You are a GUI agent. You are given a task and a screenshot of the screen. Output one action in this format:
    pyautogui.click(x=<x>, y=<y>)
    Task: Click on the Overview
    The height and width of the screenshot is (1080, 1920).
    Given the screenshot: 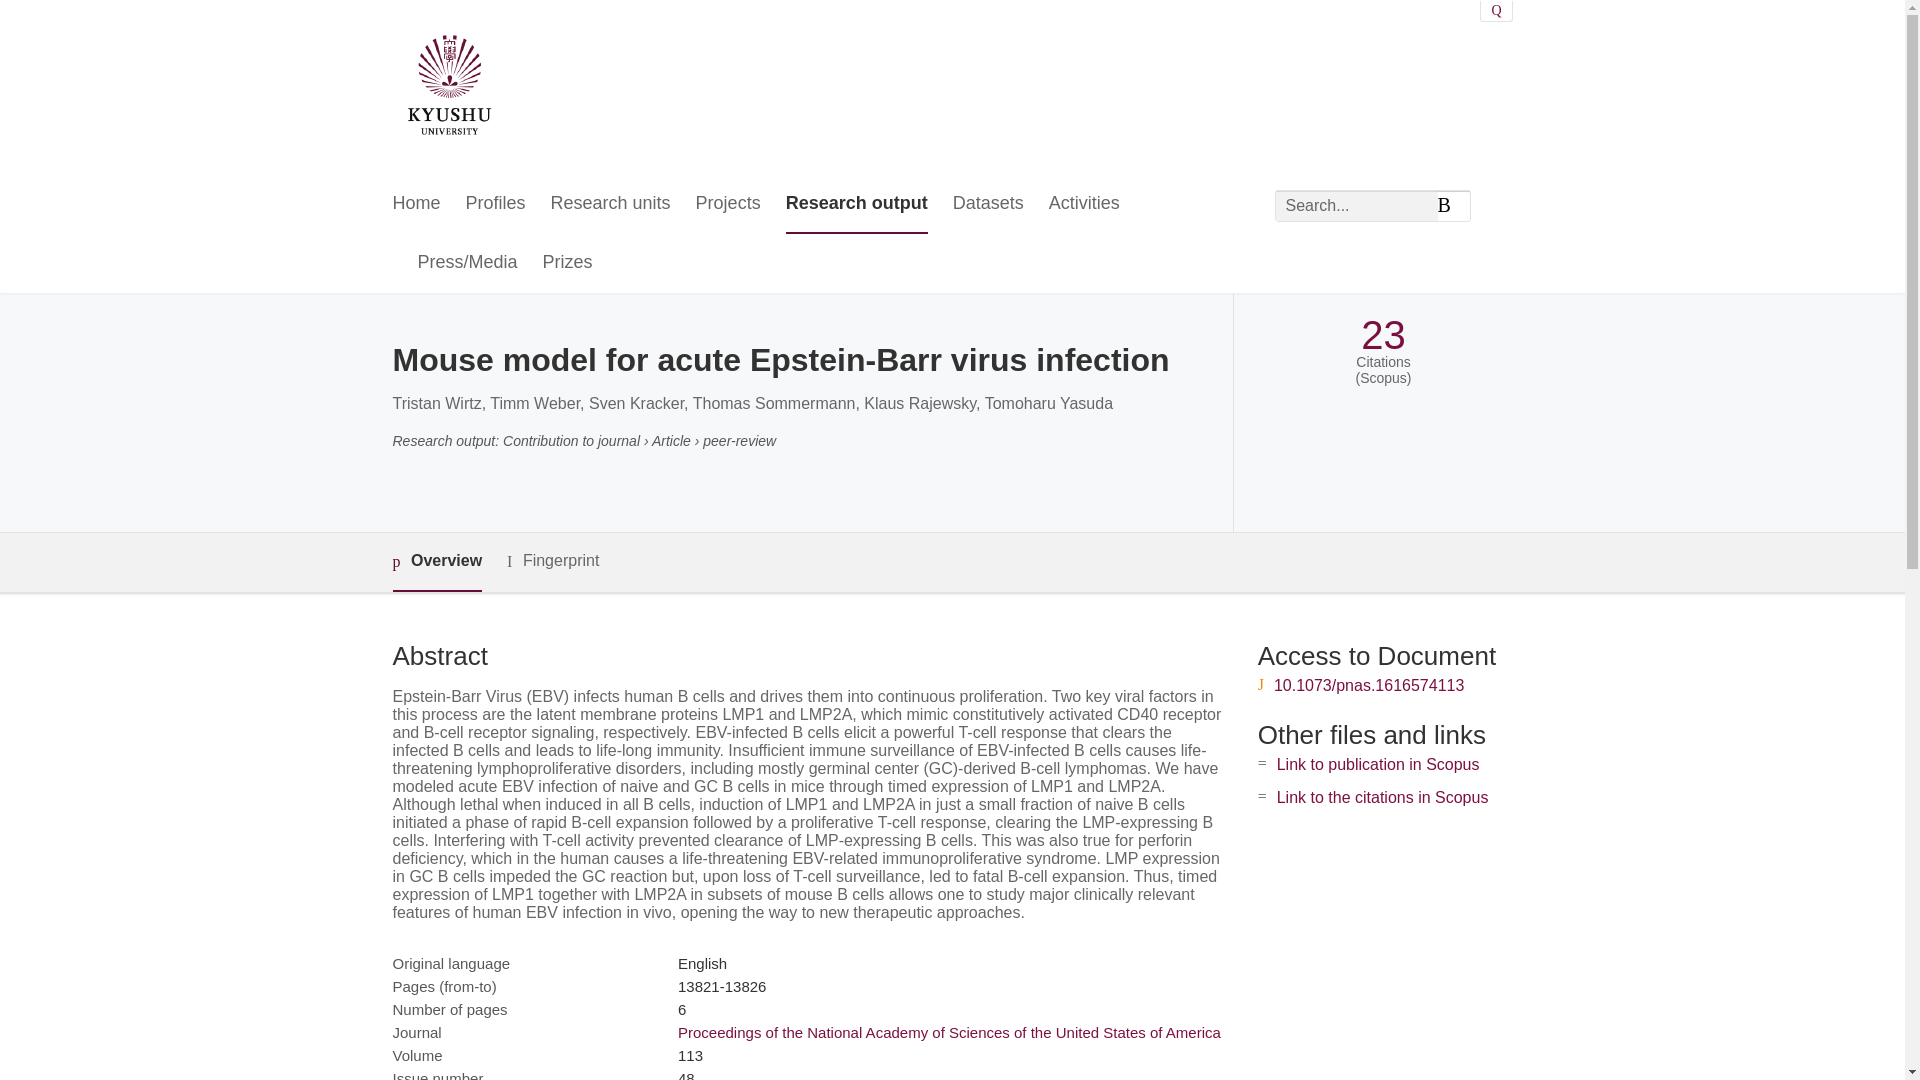 What is the action you would take?
    pyautogui.click(x=436, y=562)
    